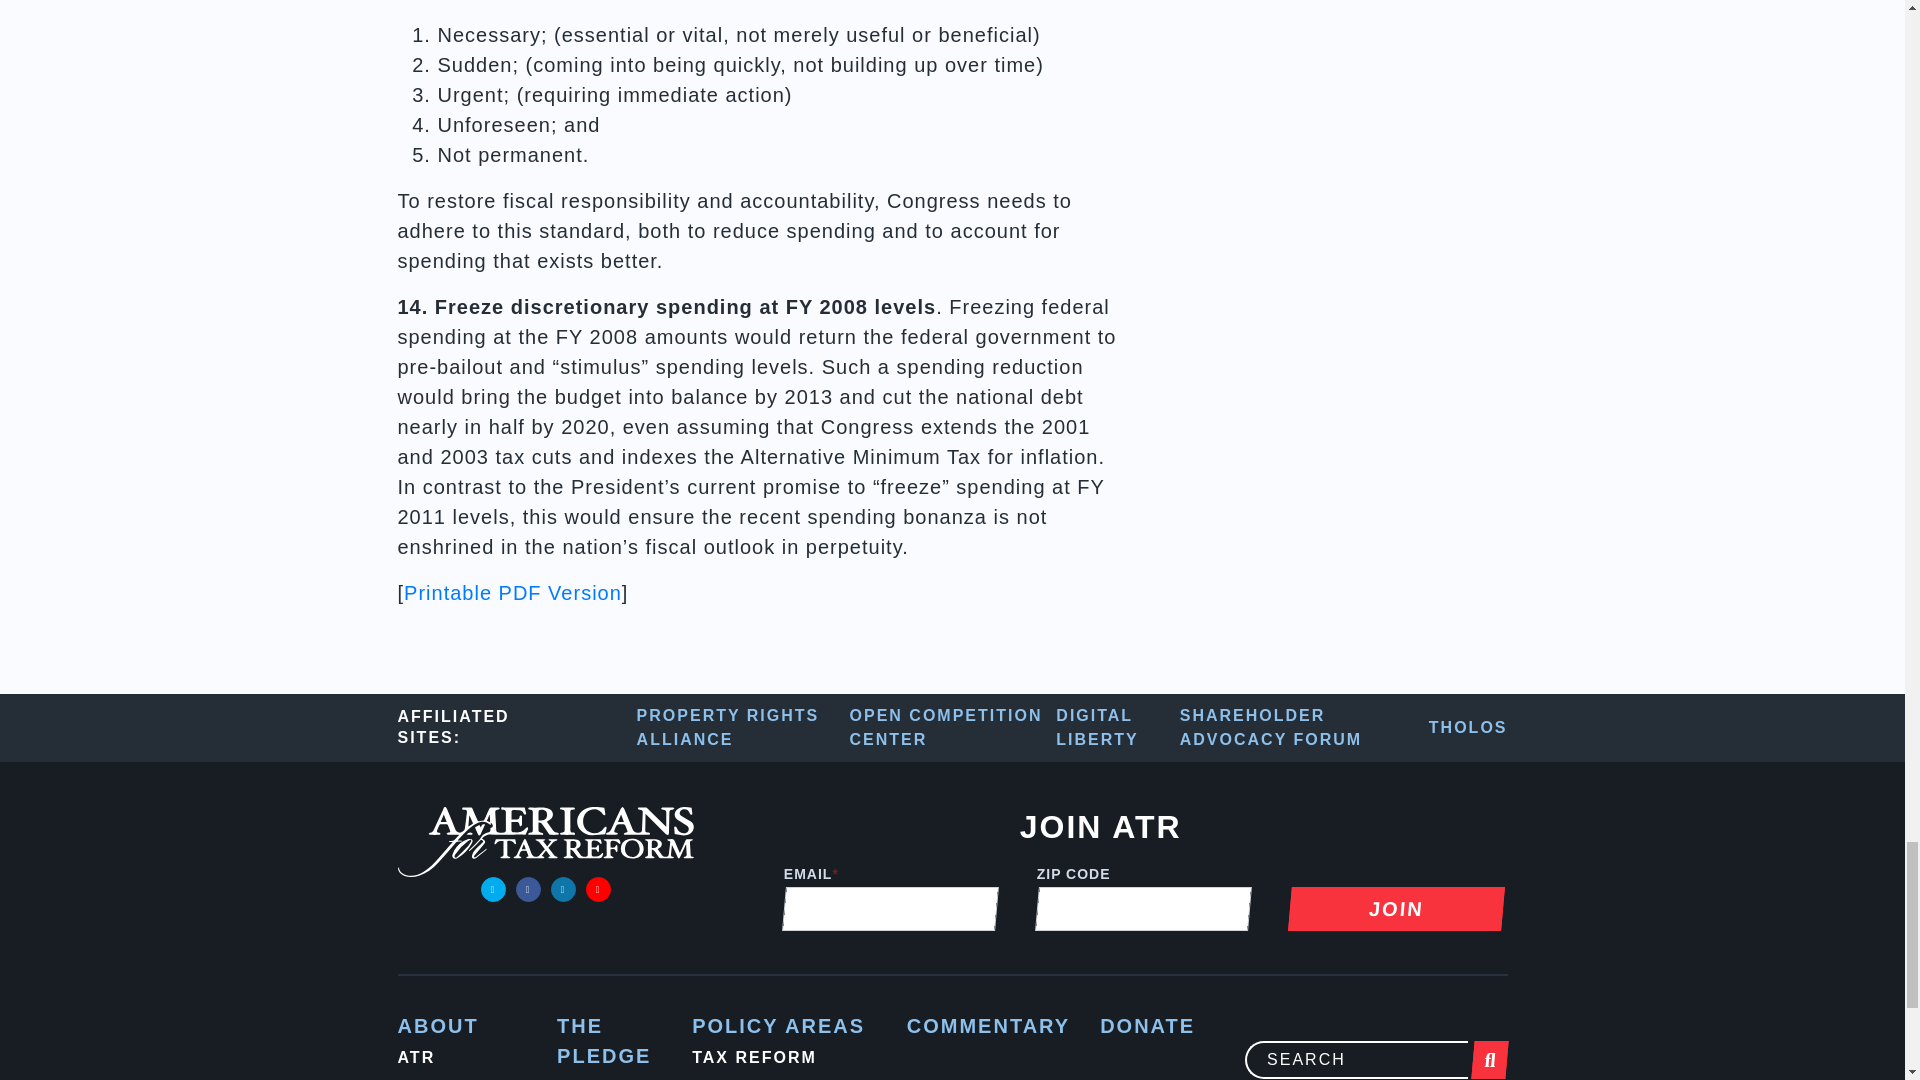 The width and height of the screenshot is (1920, 1080). Describe the element at coordinates (954, 728) in the screenshot. I see `OPEN COMPETITION CENTER` at that location.